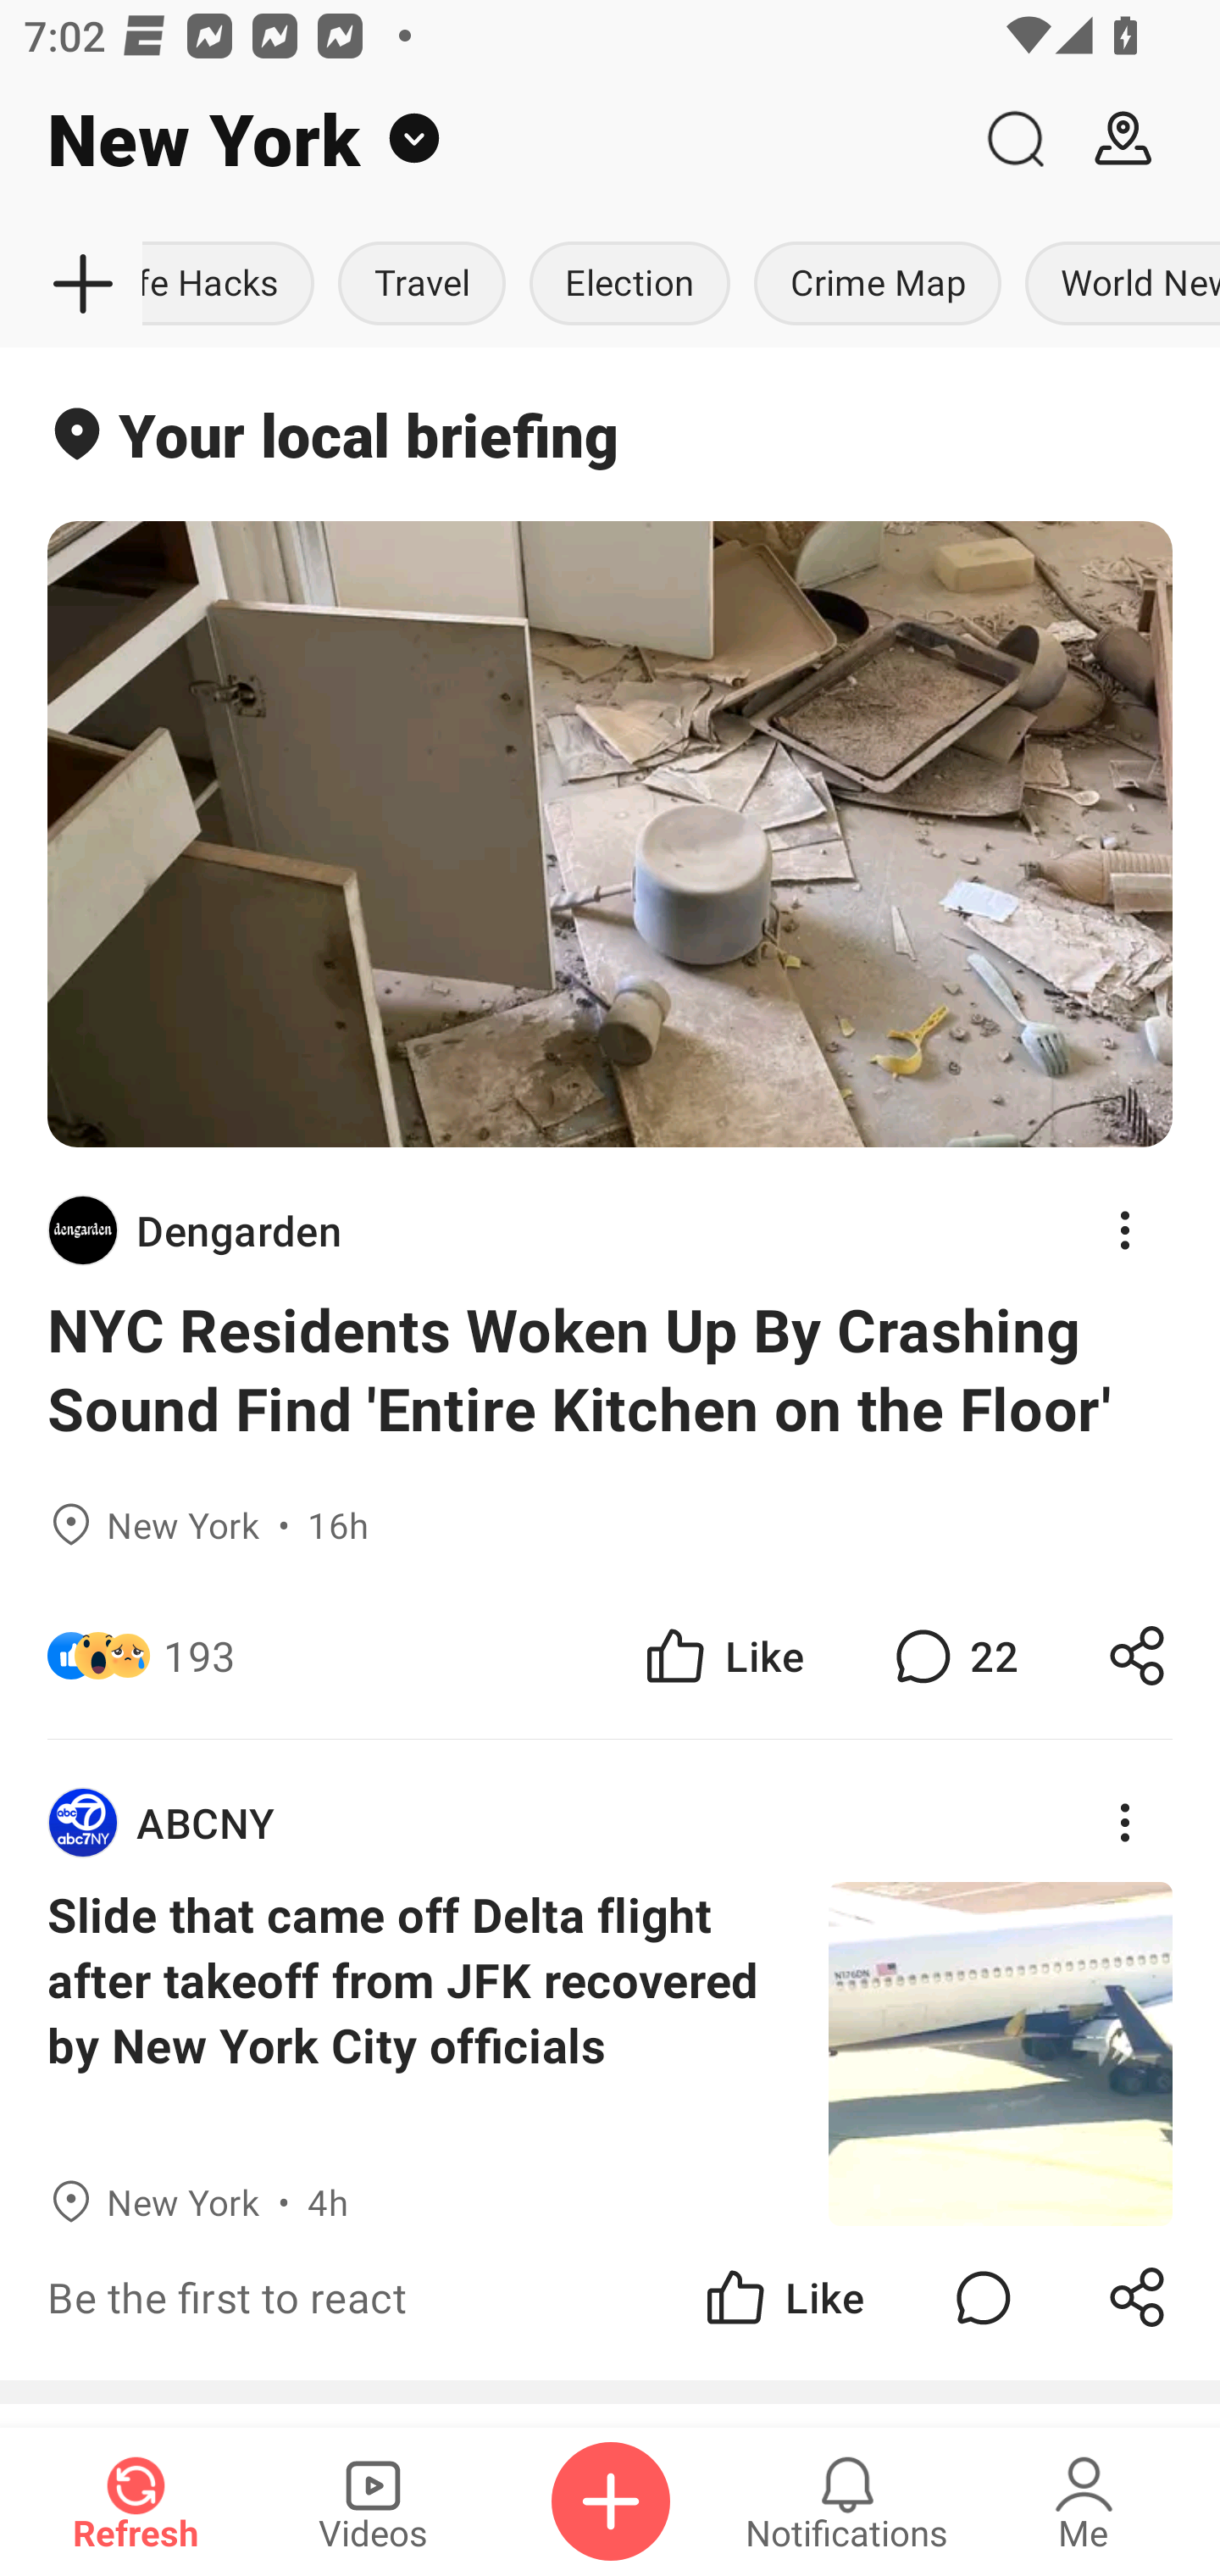 This screenshot has height=2576, width=1220. I want to click on 22, so click(952, 1654).